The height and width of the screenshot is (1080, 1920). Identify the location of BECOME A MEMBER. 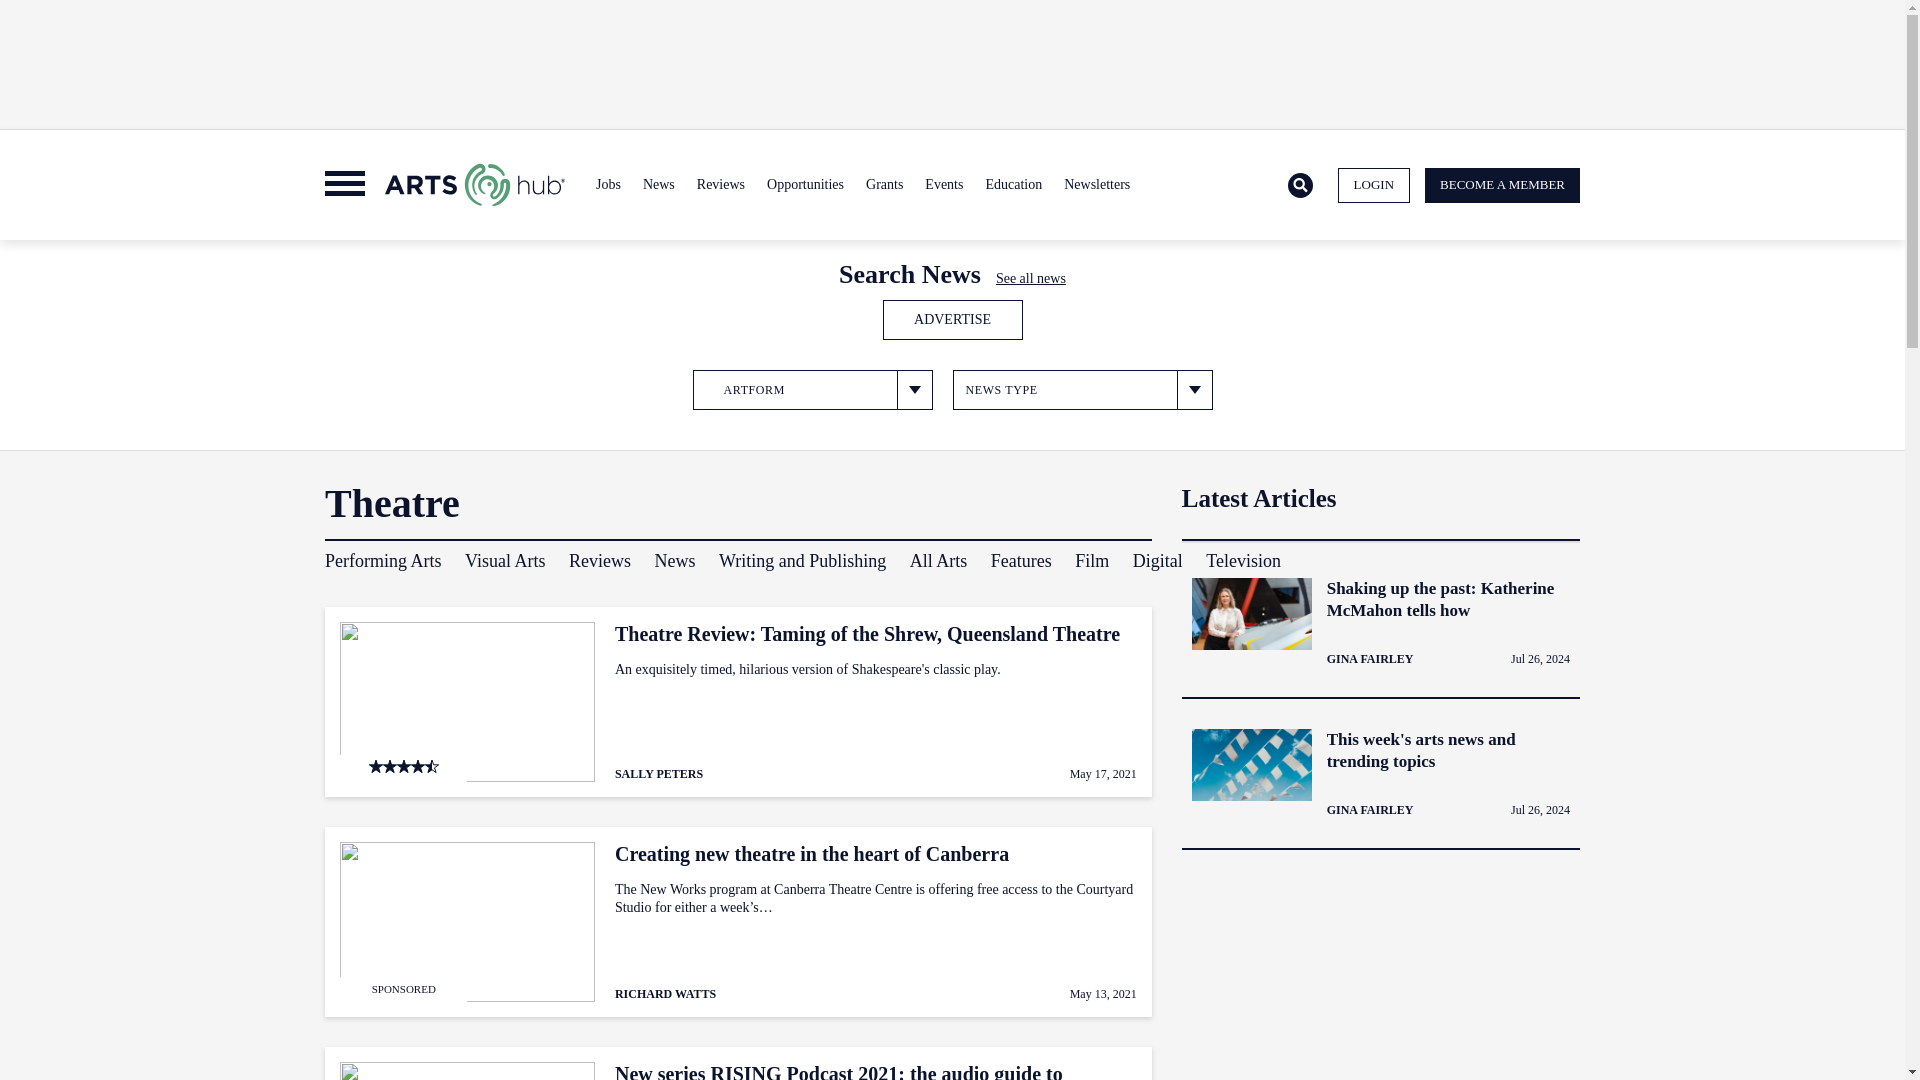
(1502, 186).